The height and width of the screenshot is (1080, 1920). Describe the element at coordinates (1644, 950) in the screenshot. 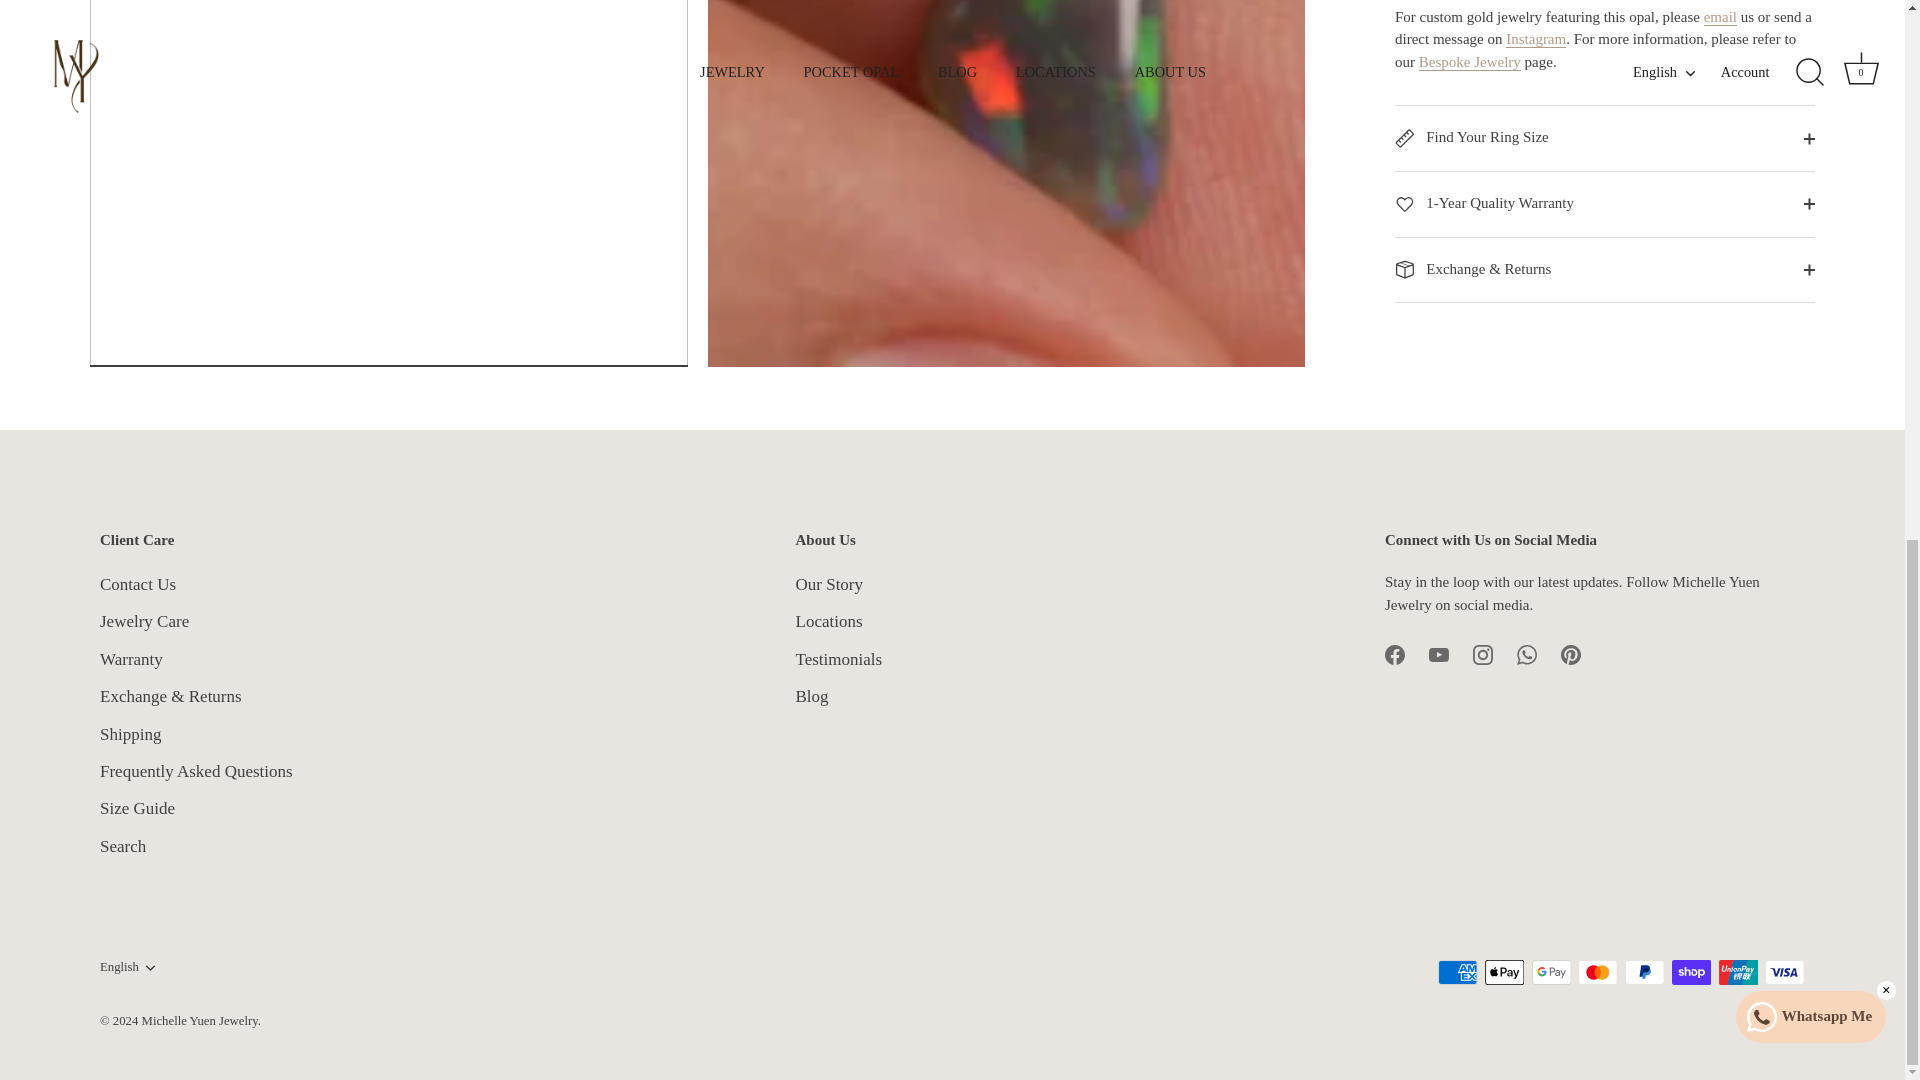

I see `PayPal` at that location.